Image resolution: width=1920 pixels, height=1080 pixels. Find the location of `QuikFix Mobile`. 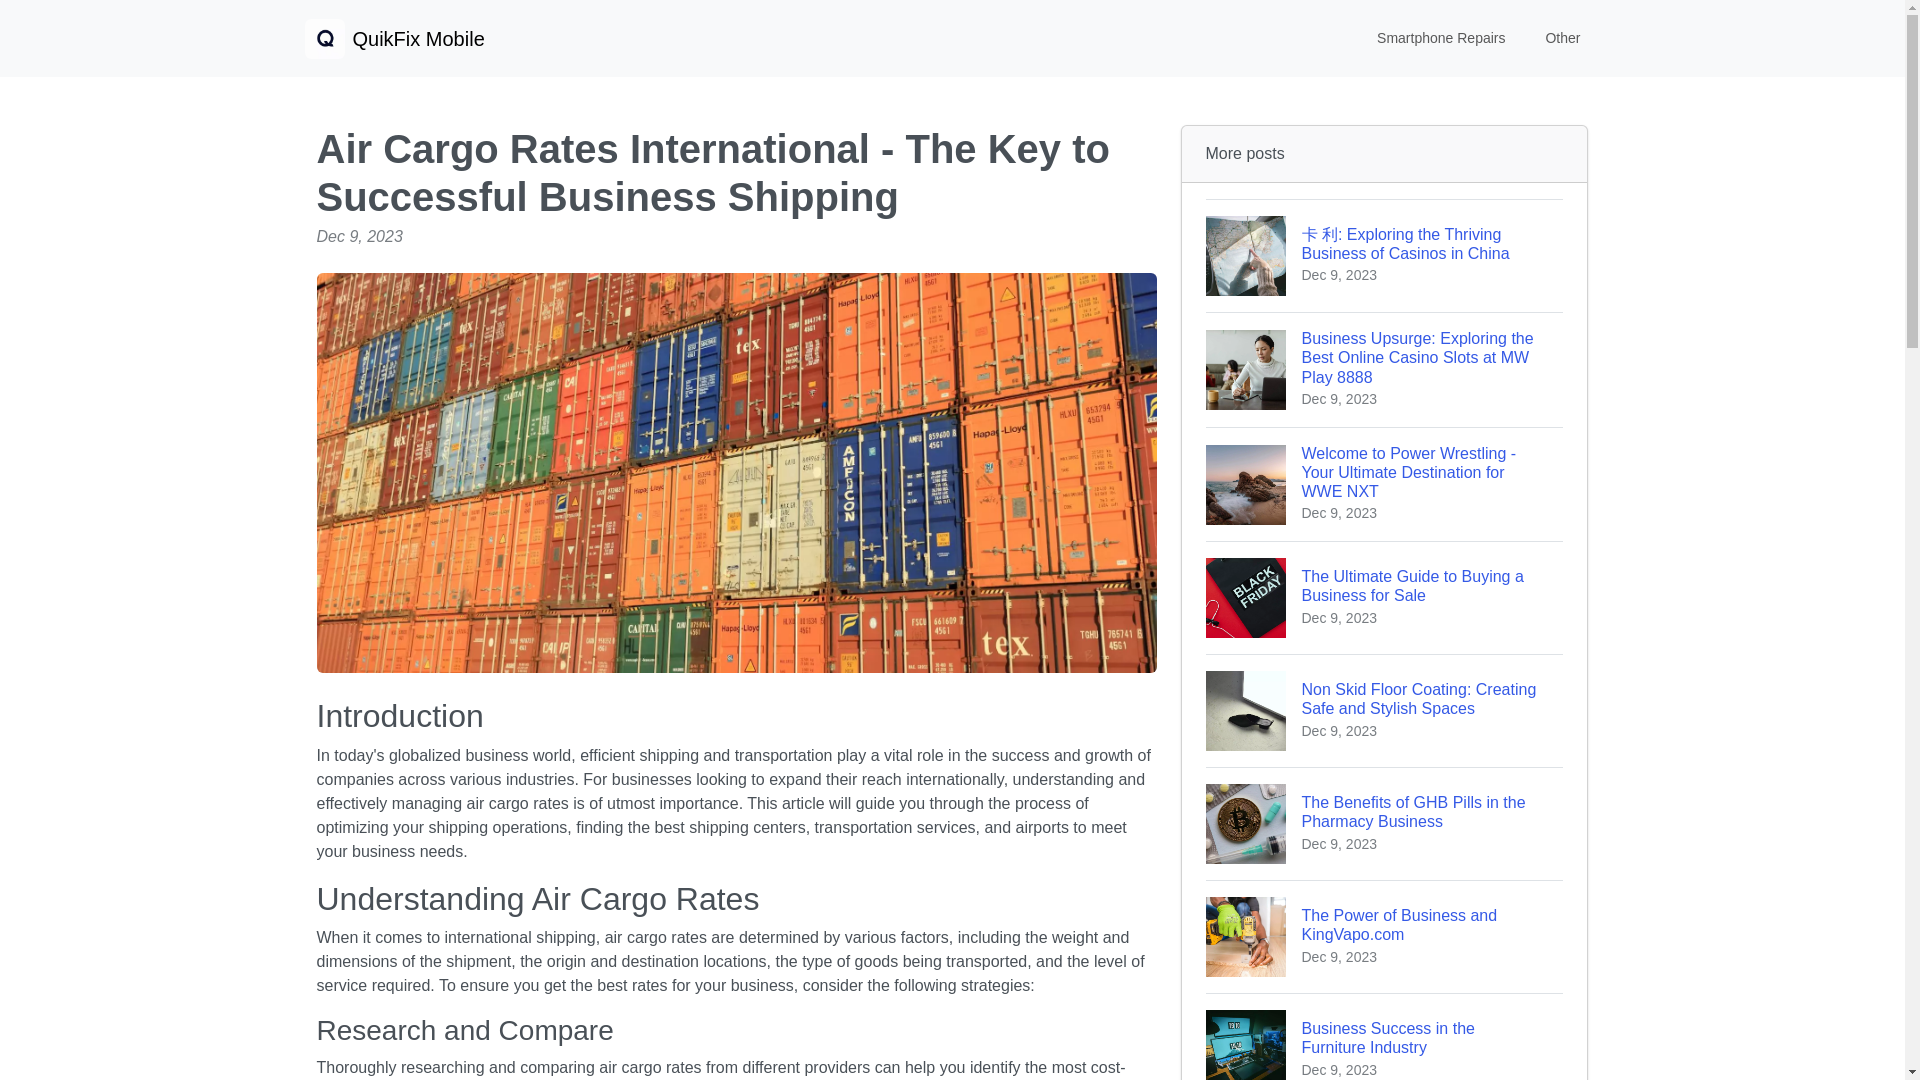

QuikFix Mobile is located at coordinates (1384, 598).